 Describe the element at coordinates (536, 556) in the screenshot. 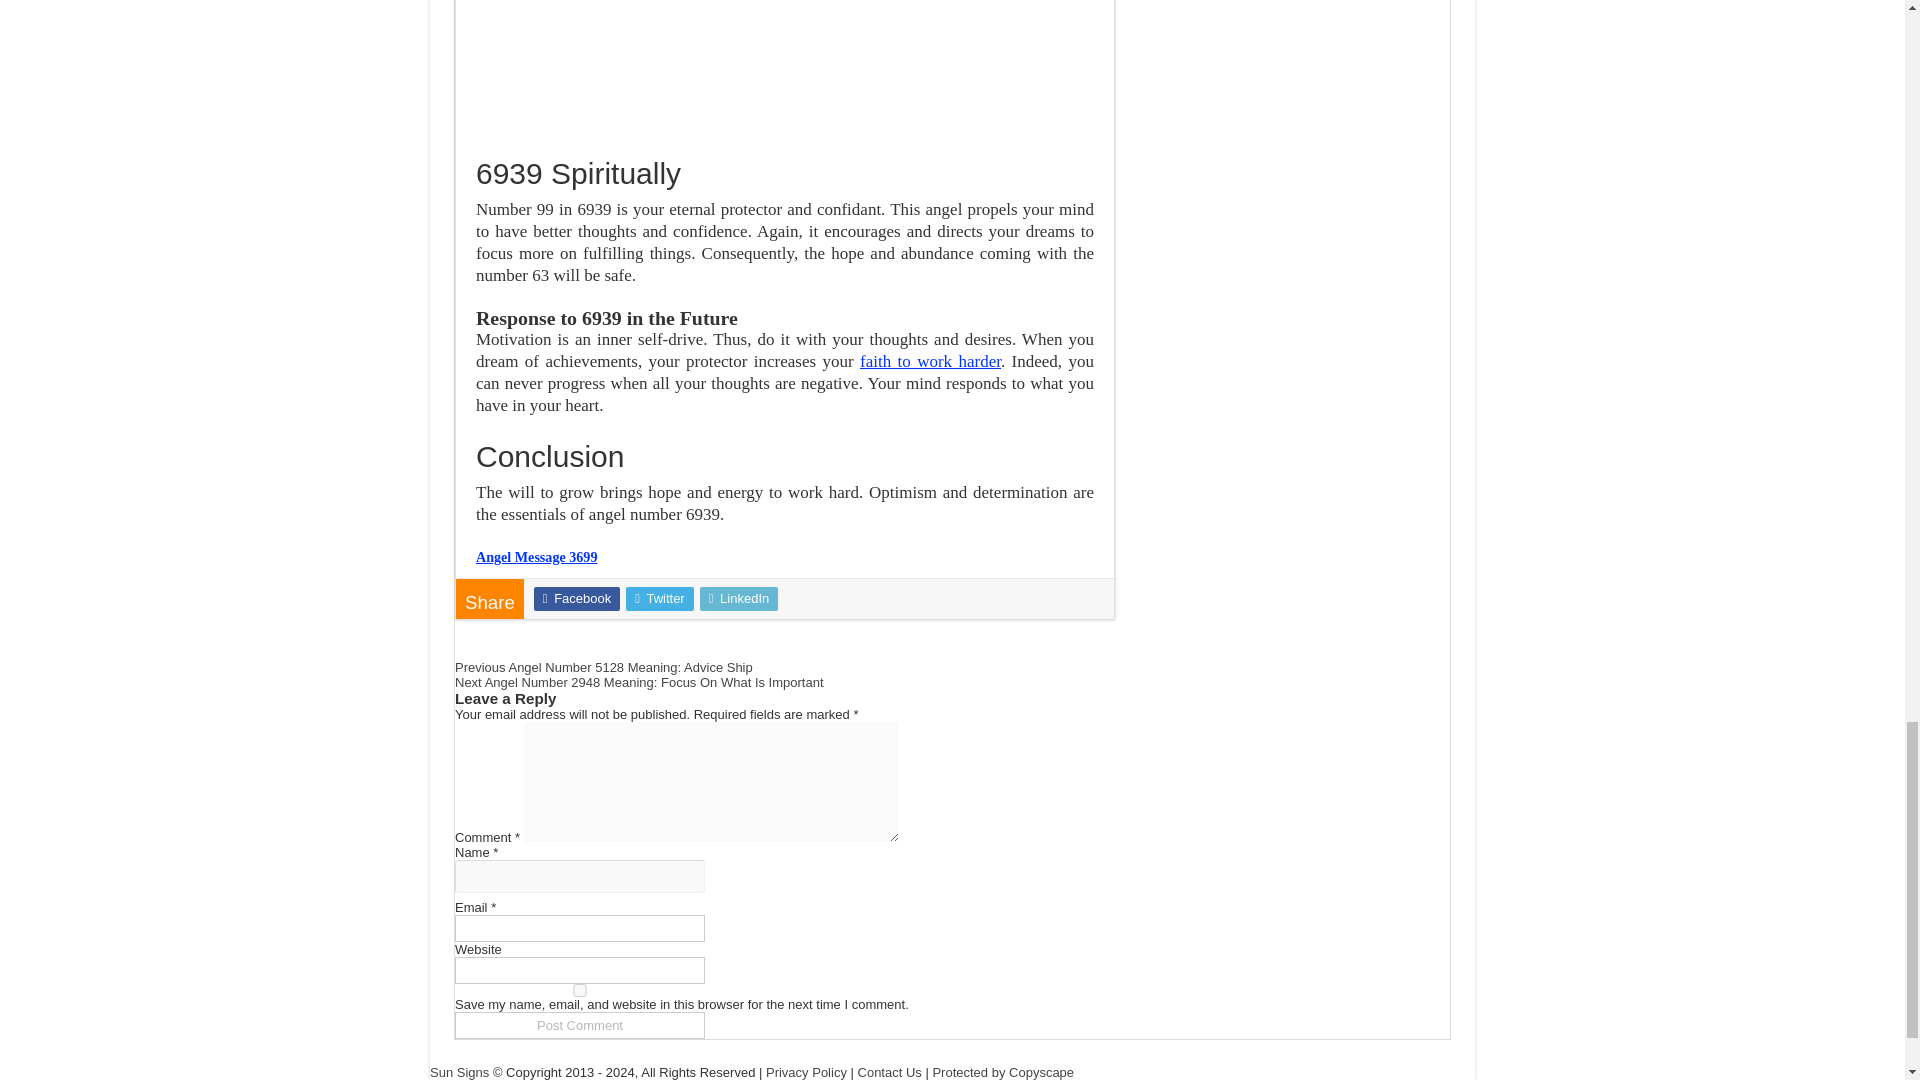

I see `Angel Message 3699` at that location.